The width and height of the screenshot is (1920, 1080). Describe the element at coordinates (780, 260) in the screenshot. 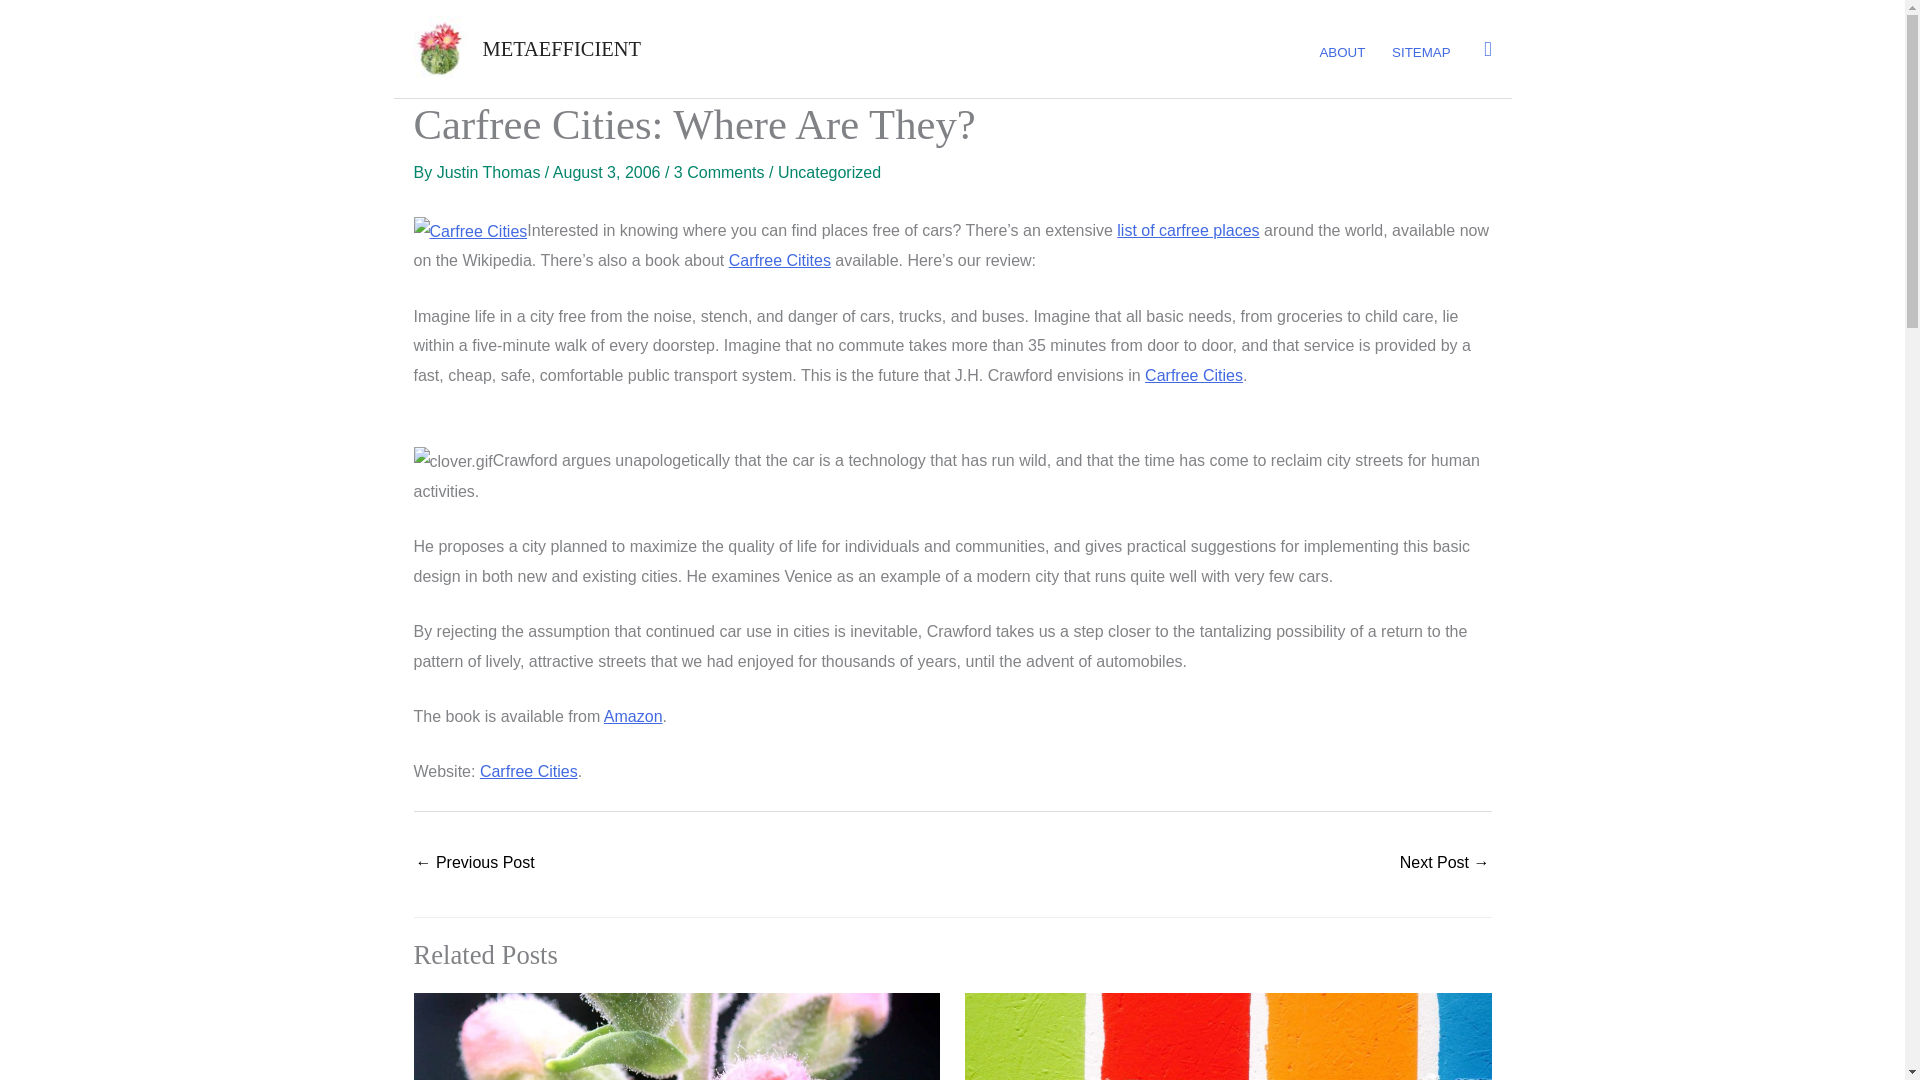

I see `Carfree Citites` at that location.